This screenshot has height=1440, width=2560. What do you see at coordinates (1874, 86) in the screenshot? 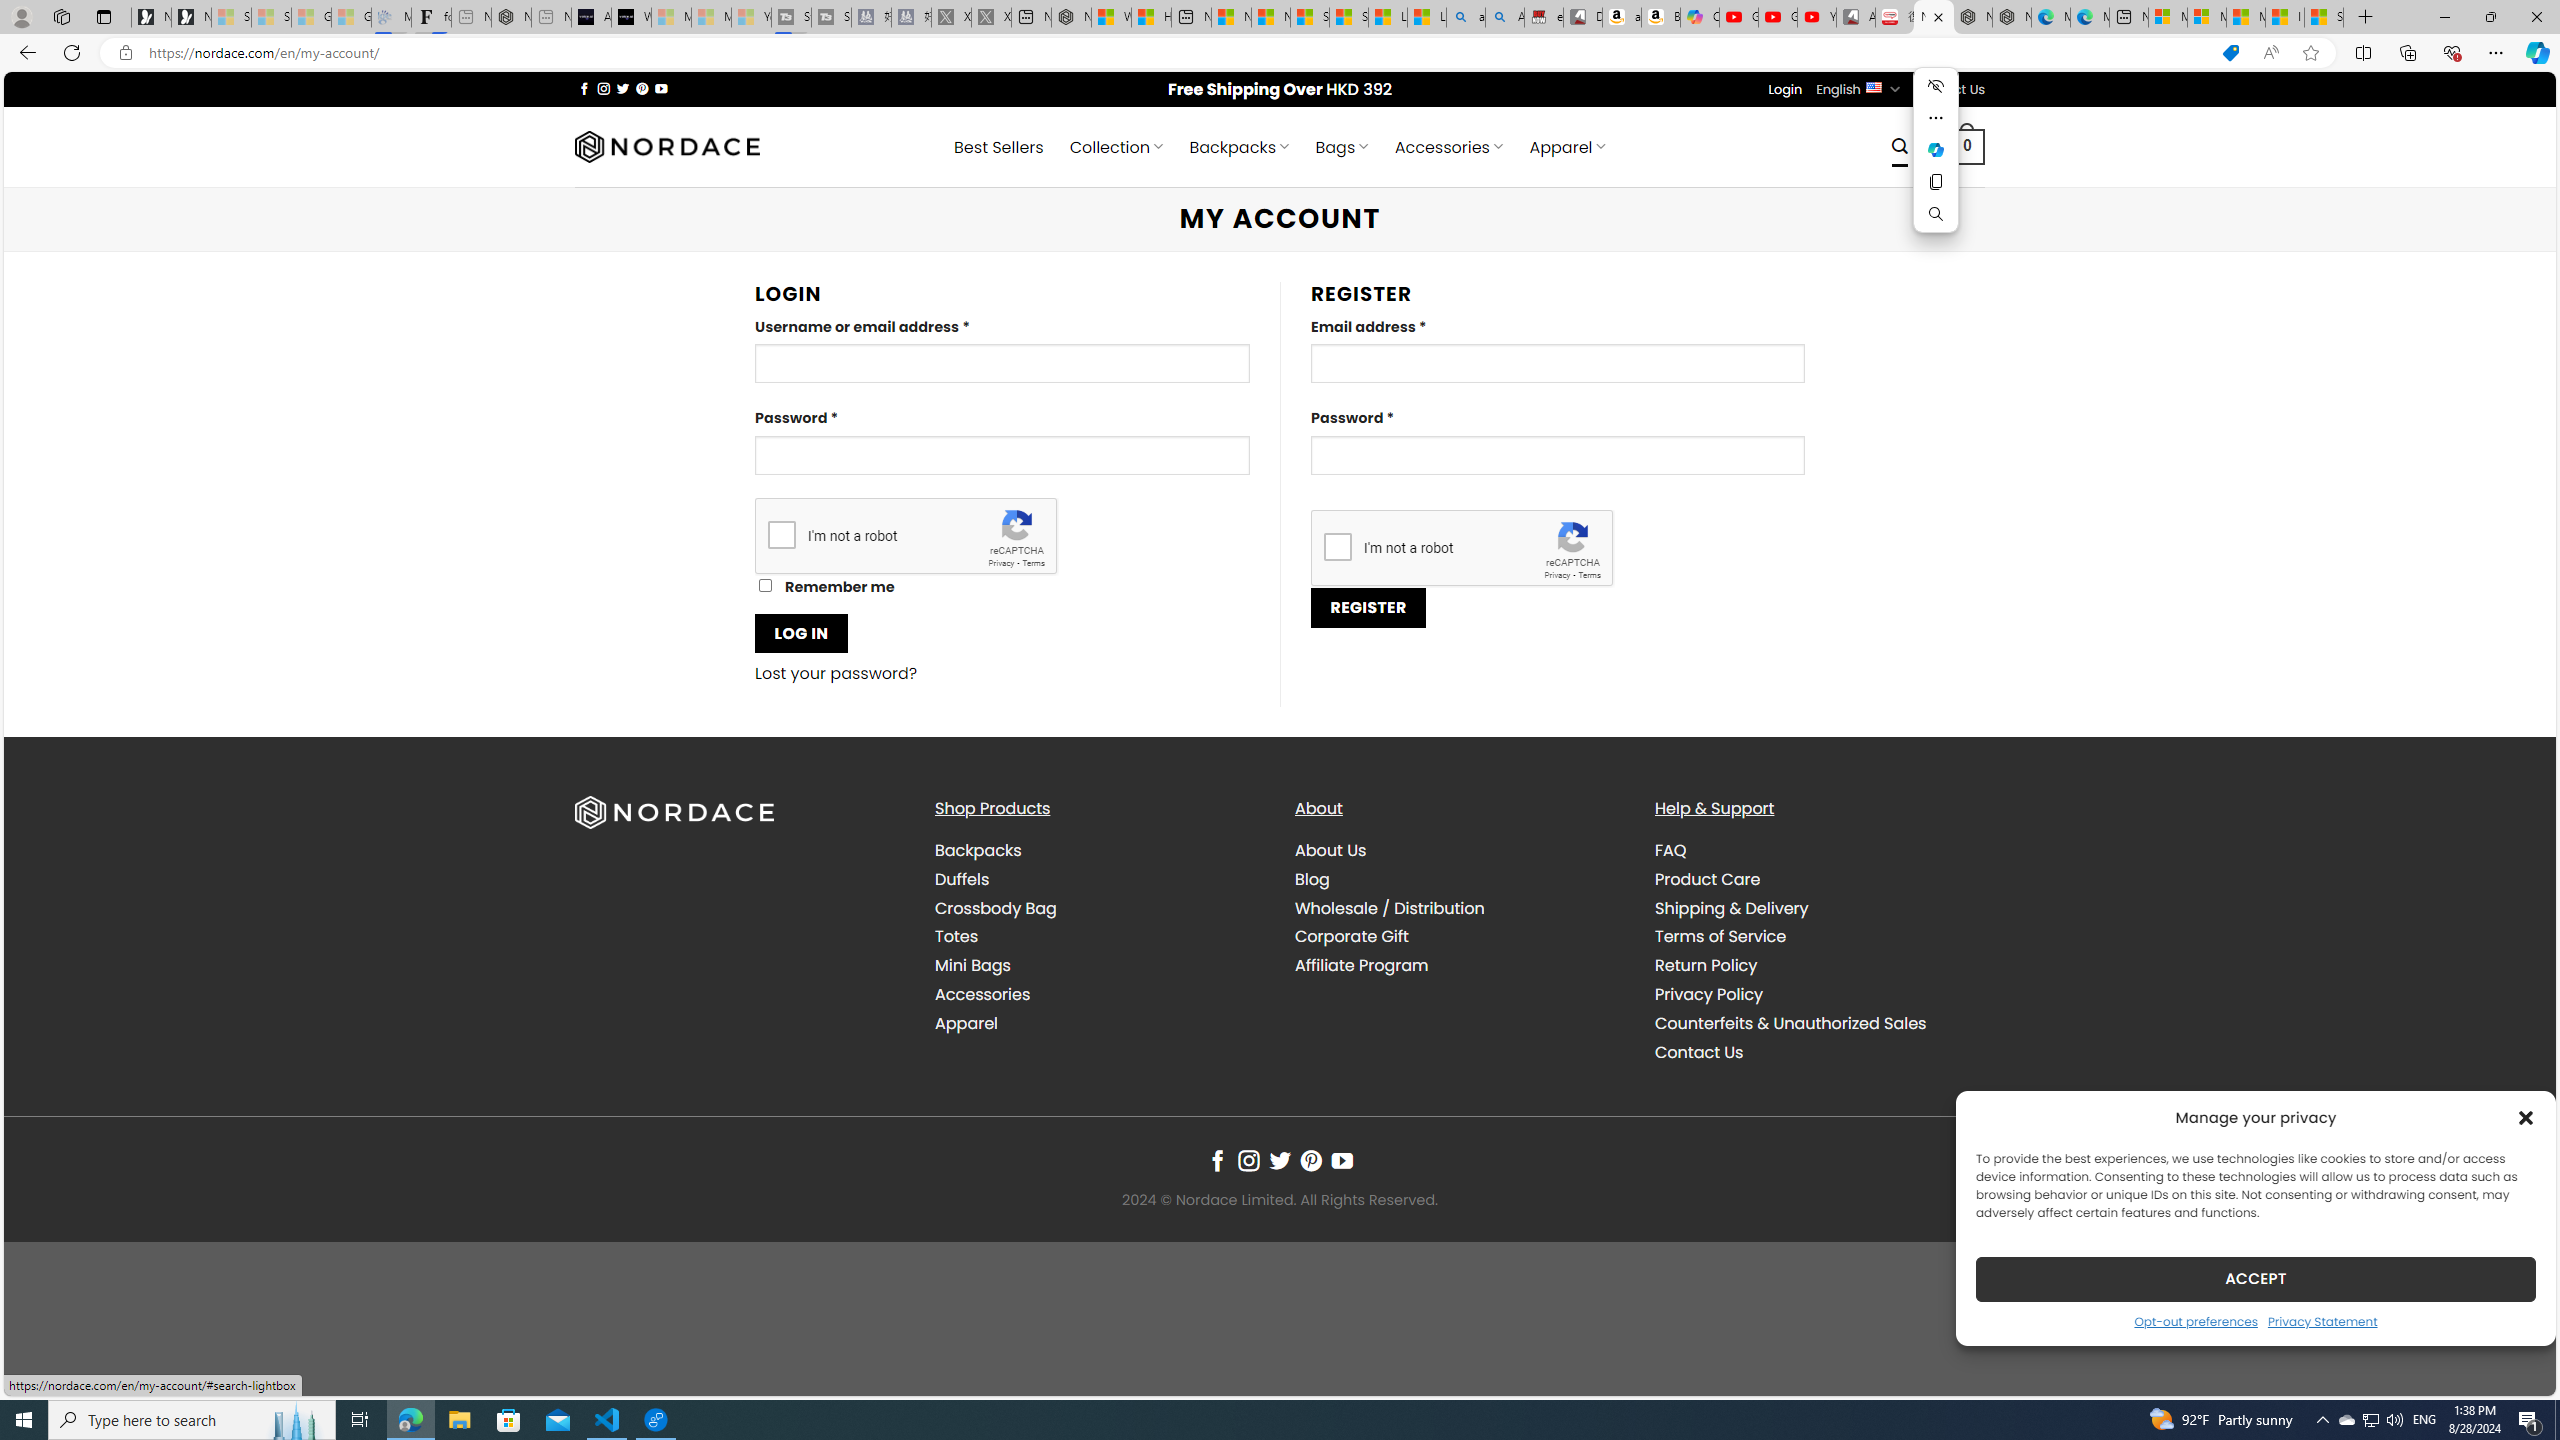
I see `English` at bounding box center [1874, 86].